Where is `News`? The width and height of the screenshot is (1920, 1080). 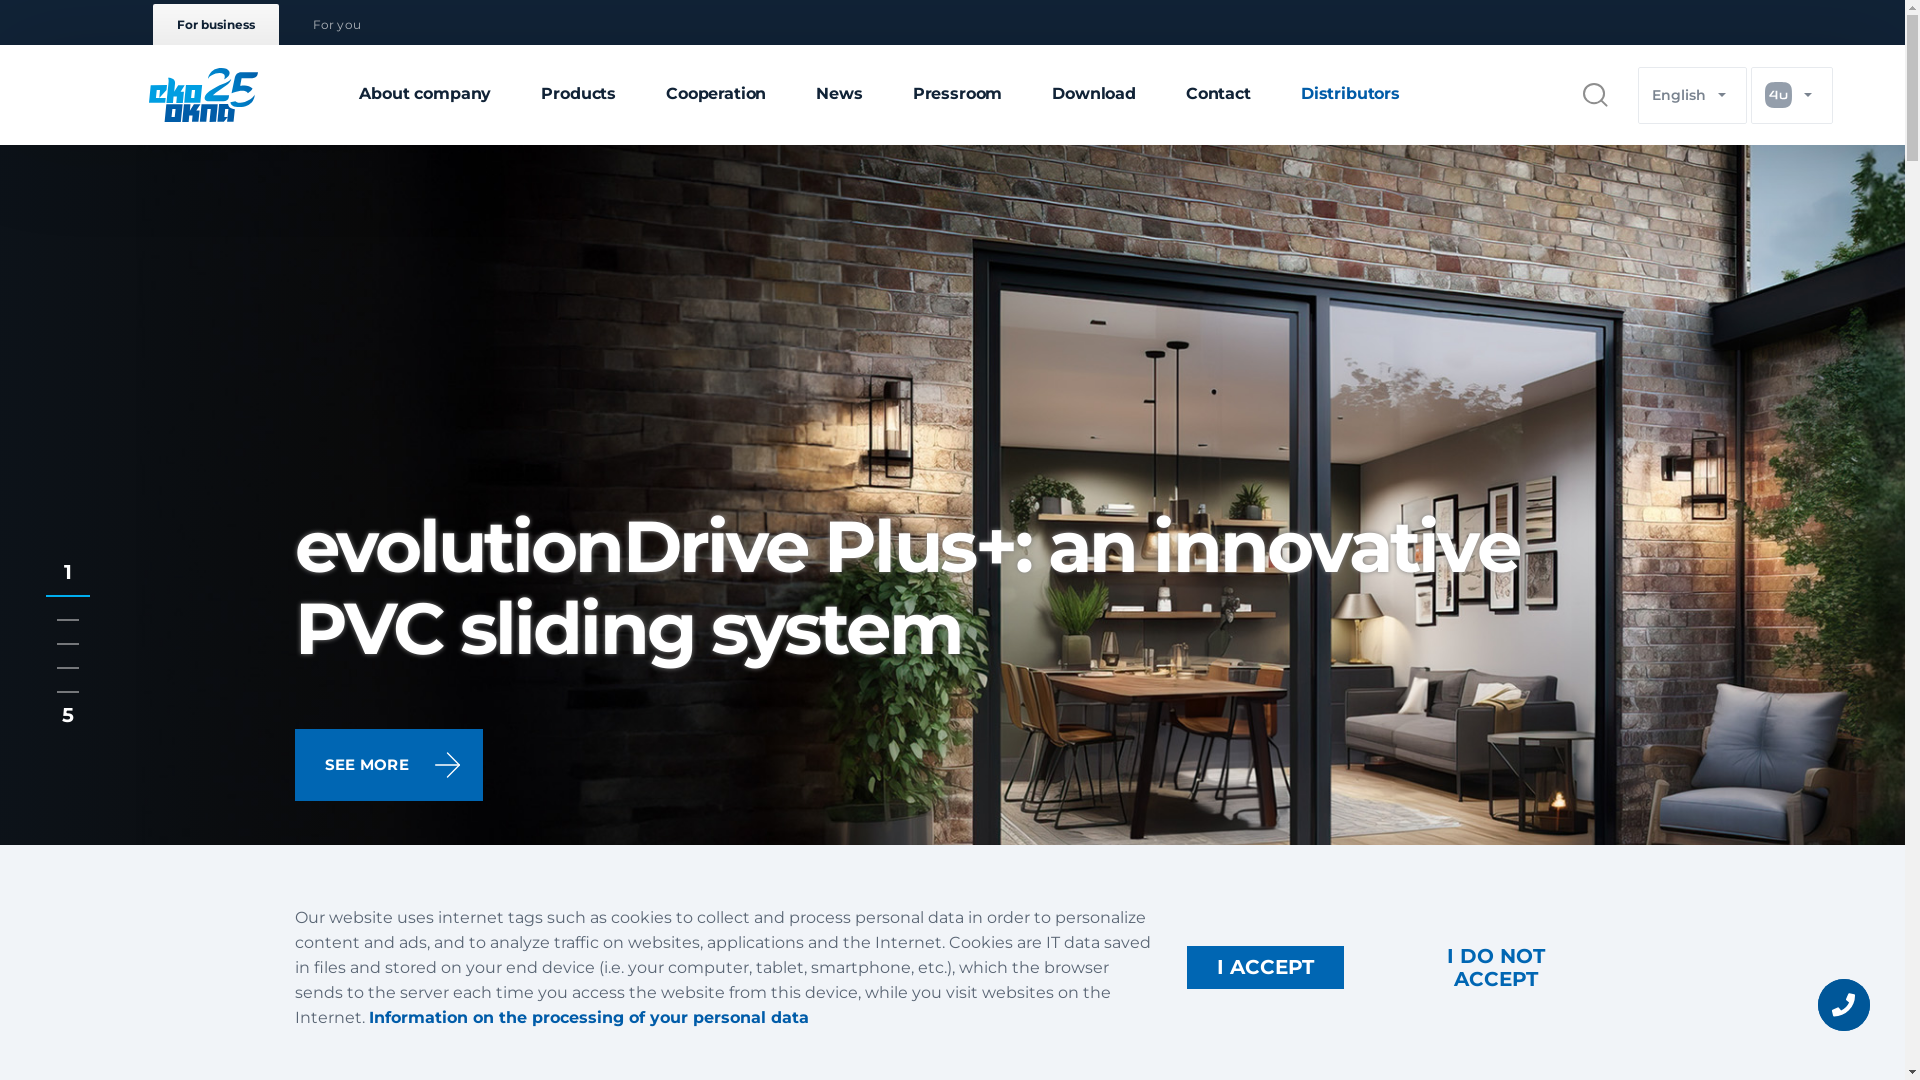 News is located at coordinates (839, 95).